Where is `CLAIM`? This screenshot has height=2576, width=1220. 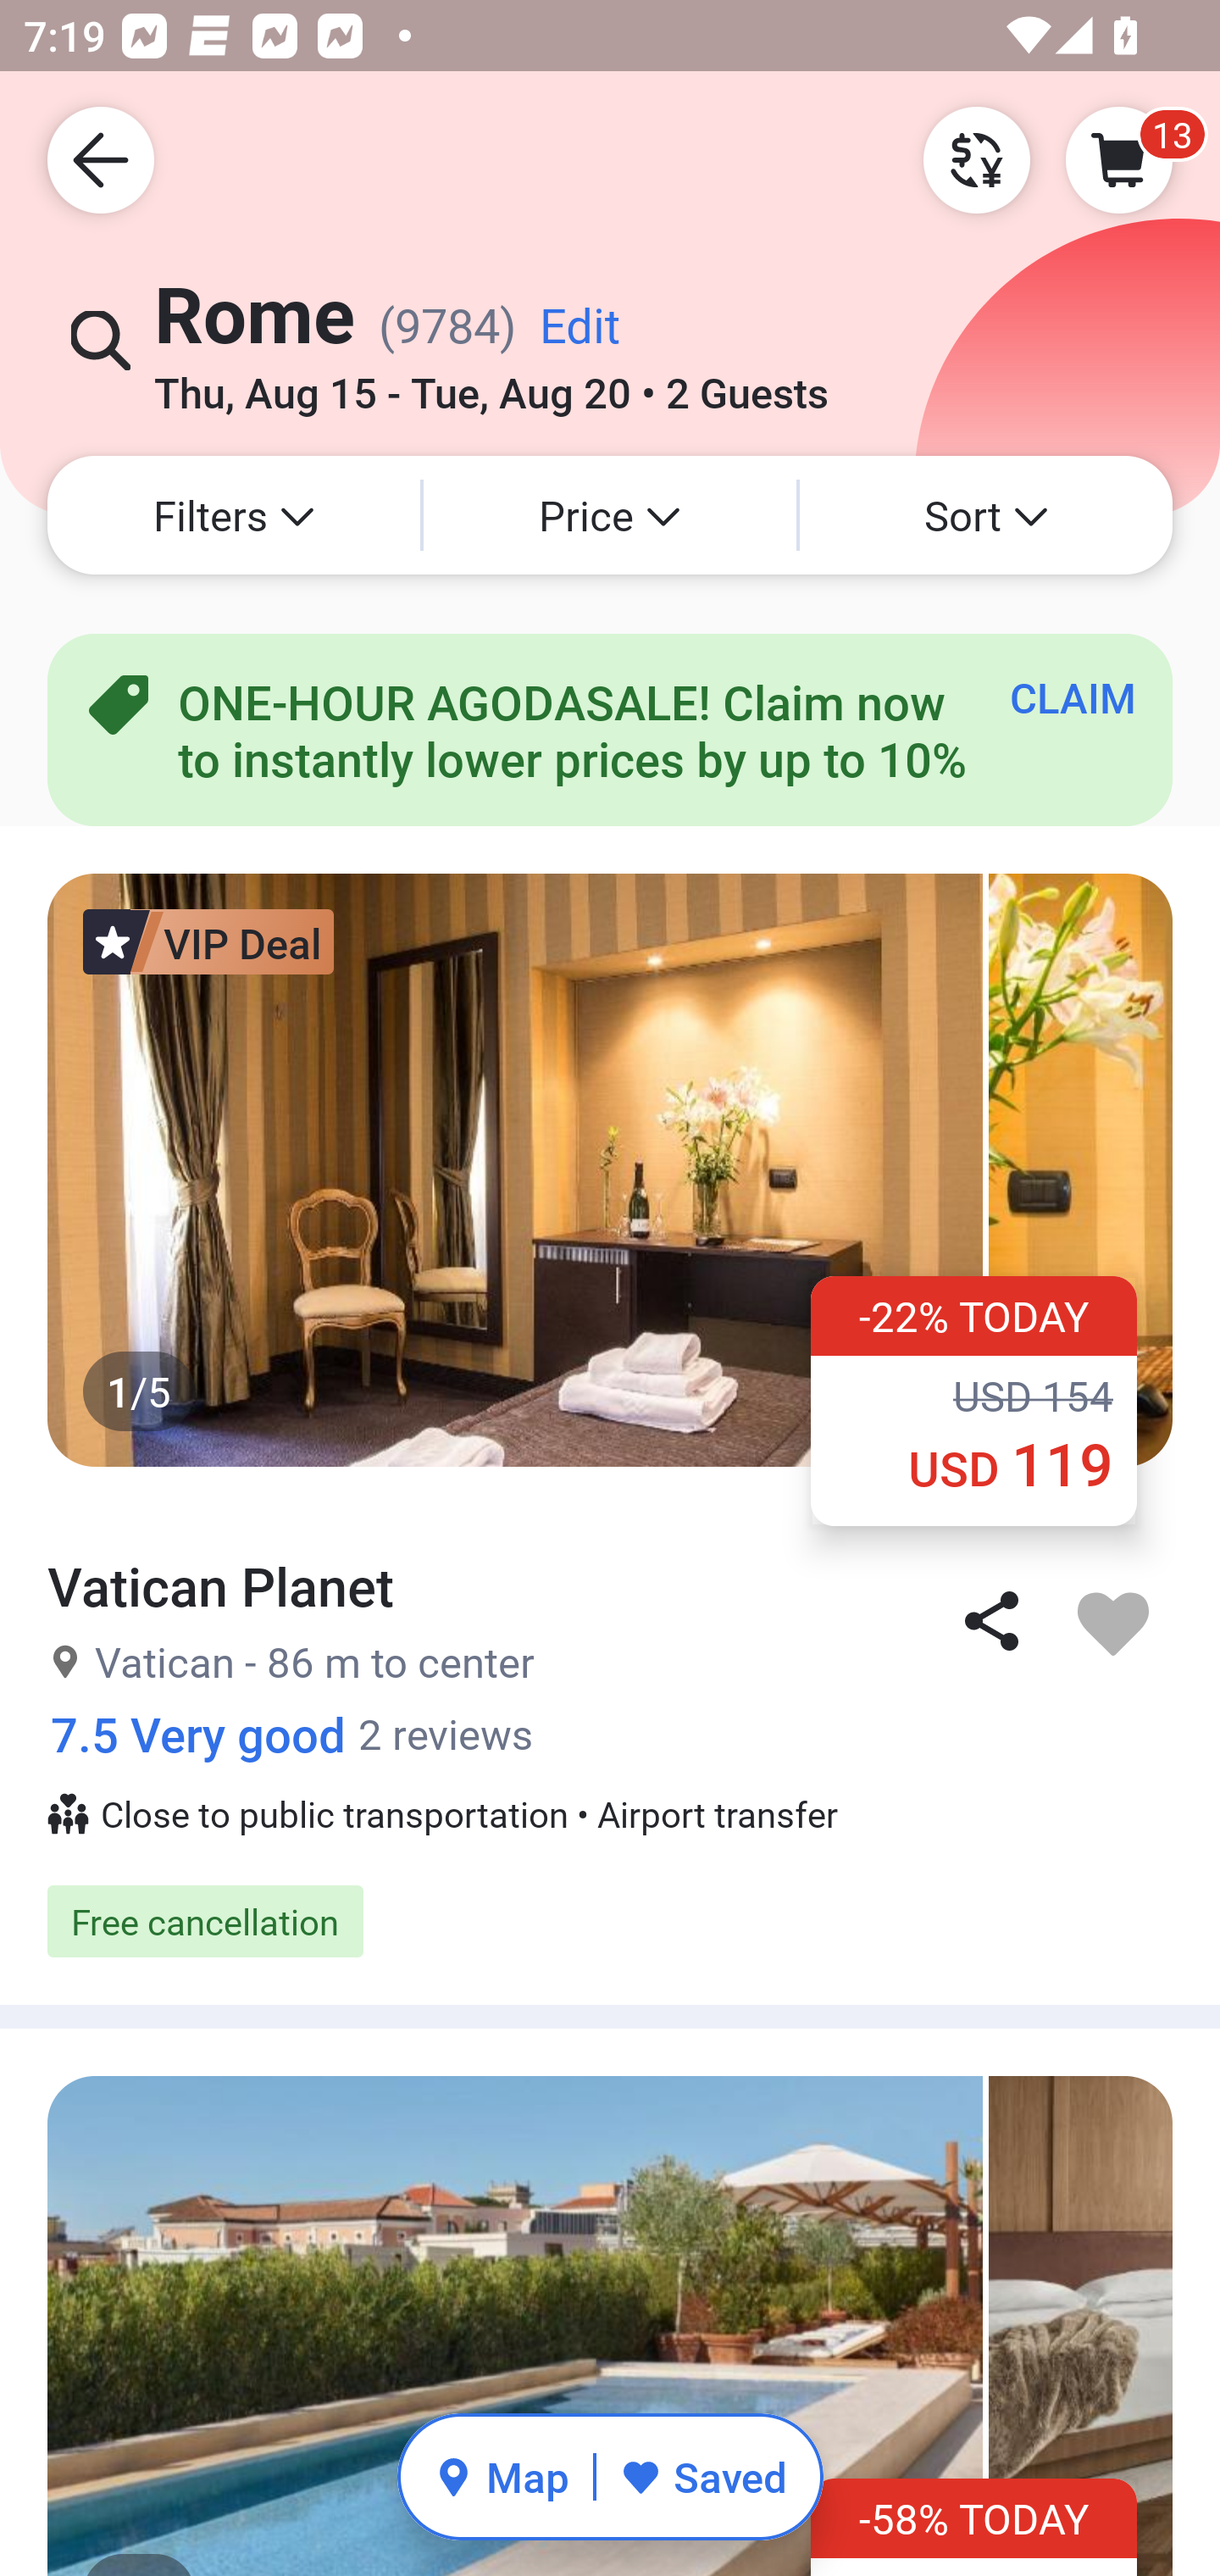
CLAIM is located at coordinates (1073, 697).